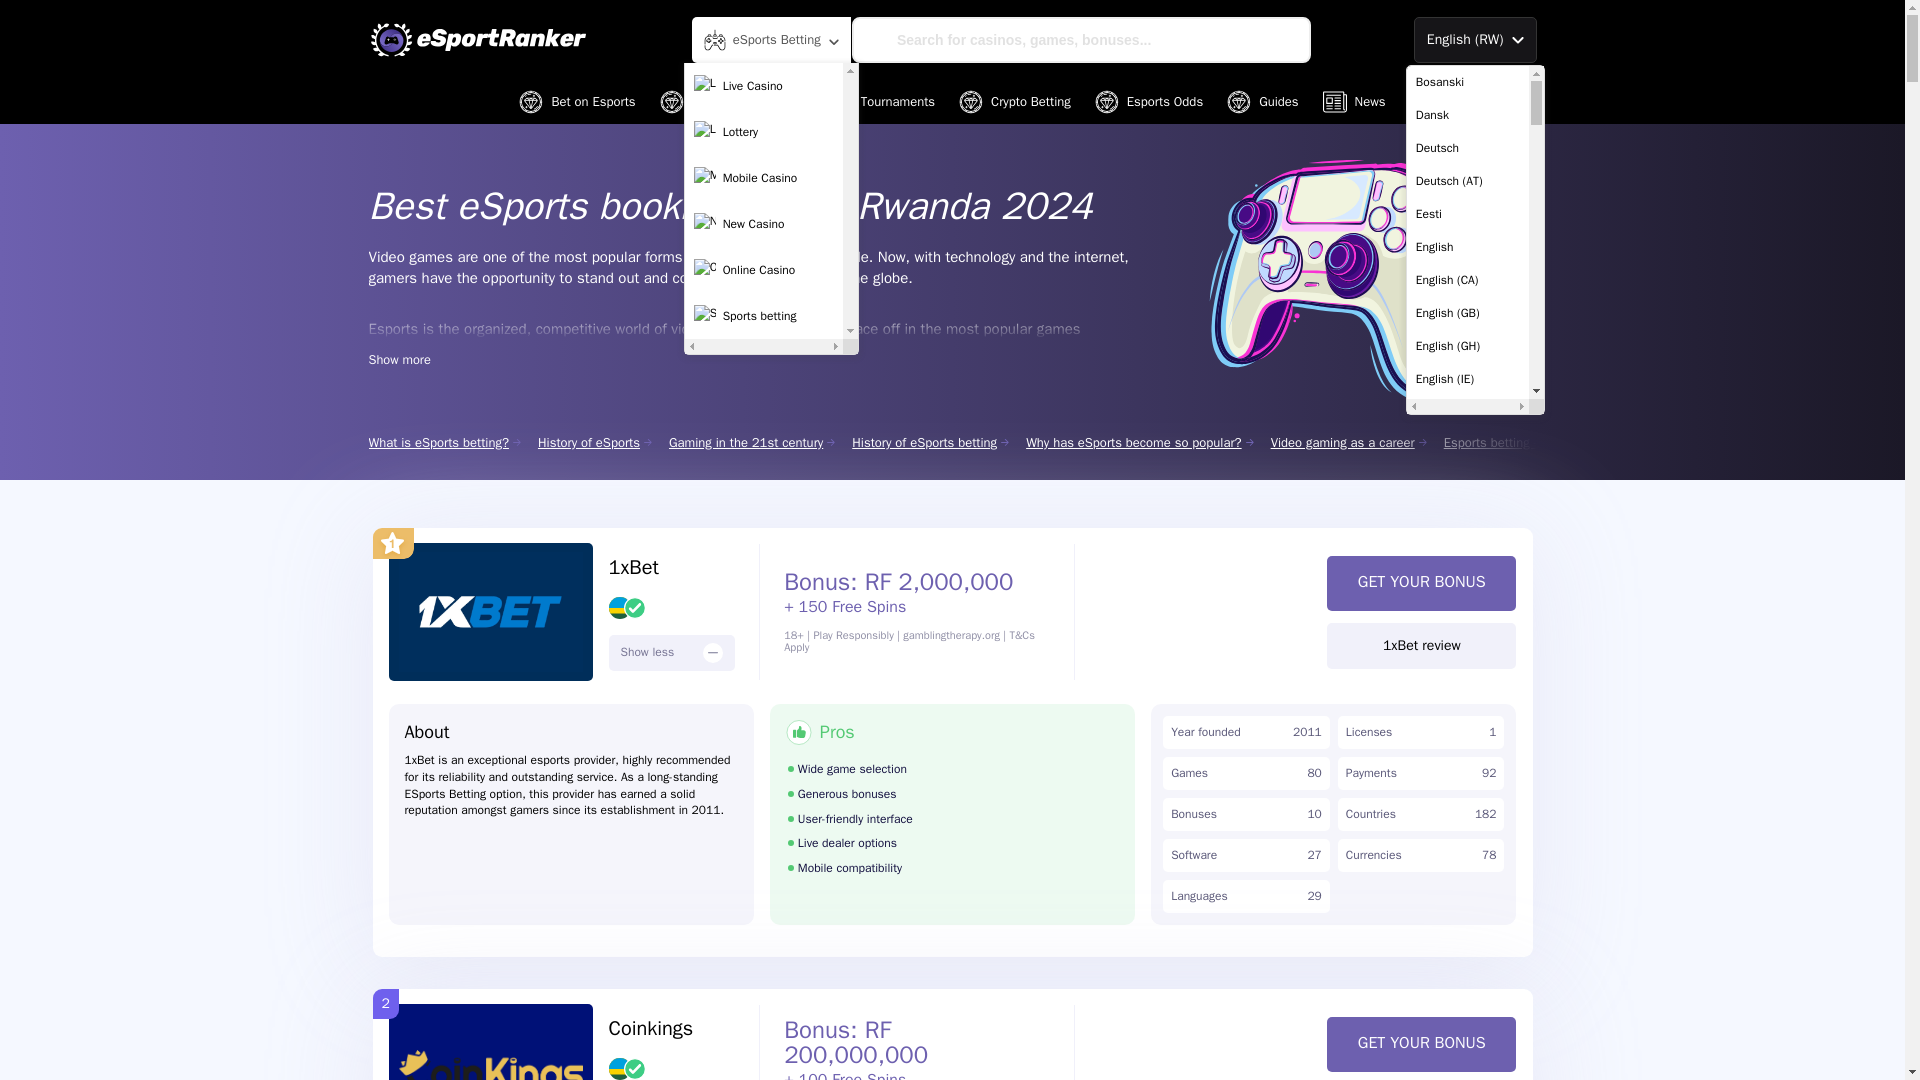 The image size is (1920, 1080). I want to click on New Casino, so click(764, 224).